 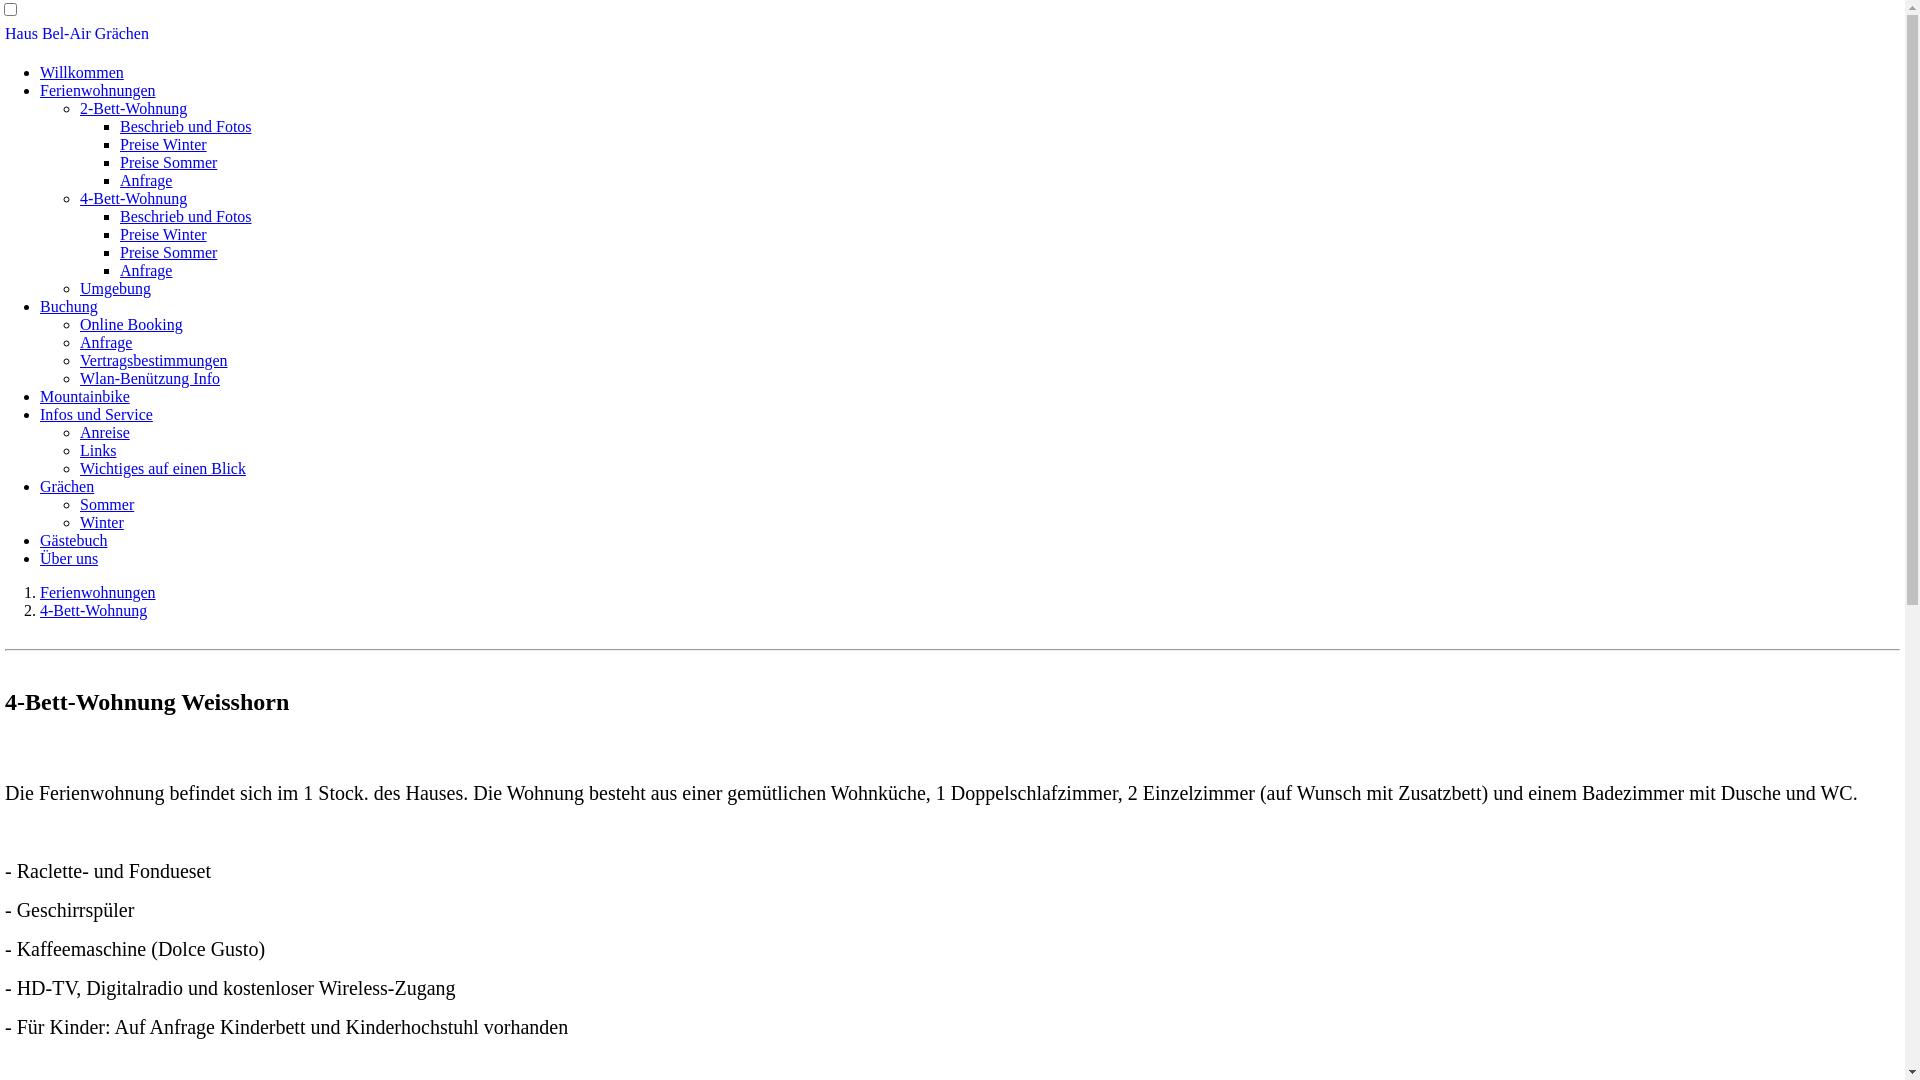 What do you see at coordinates (98, 90) in the screenshot?
I see `Ferienwohnungen` at bounding box center [98, 90].